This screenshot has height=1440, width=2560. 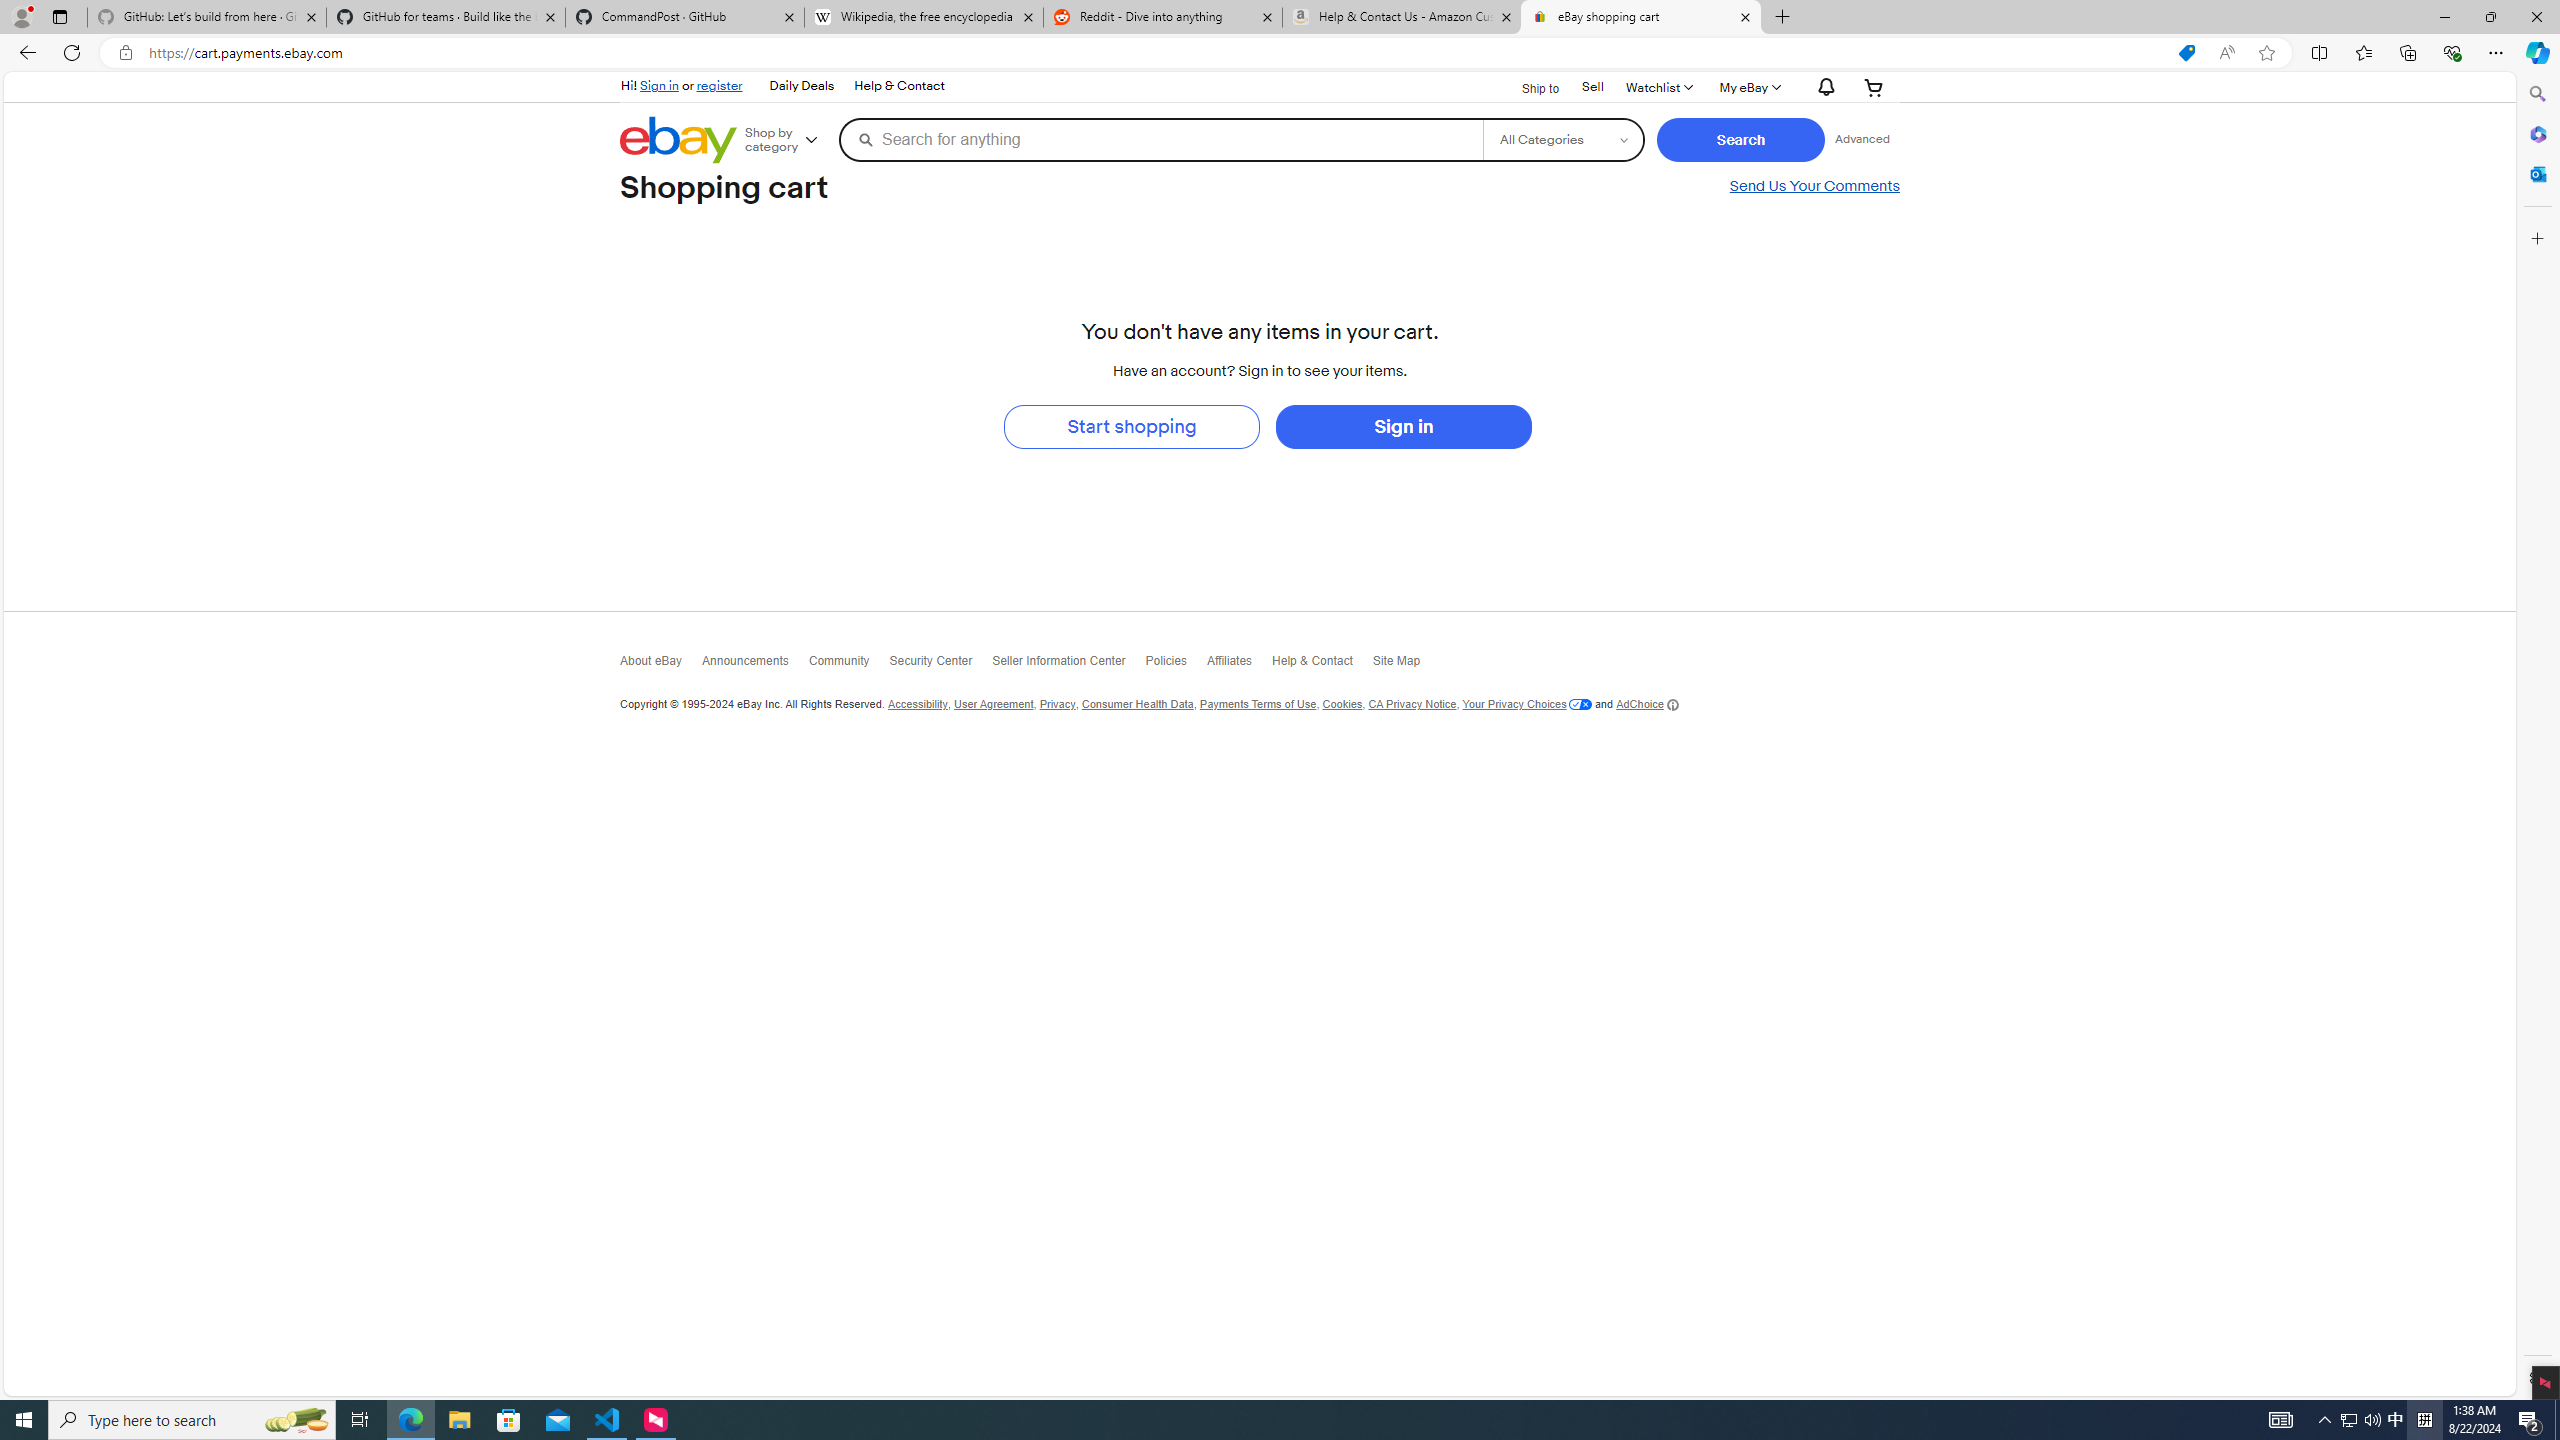 What do you see at coordinates (1402, 17) in the screenshot?
I see `Help & Contact Us - Amazon Customer Service - Sleeping` at bounding box center [1402, 17].